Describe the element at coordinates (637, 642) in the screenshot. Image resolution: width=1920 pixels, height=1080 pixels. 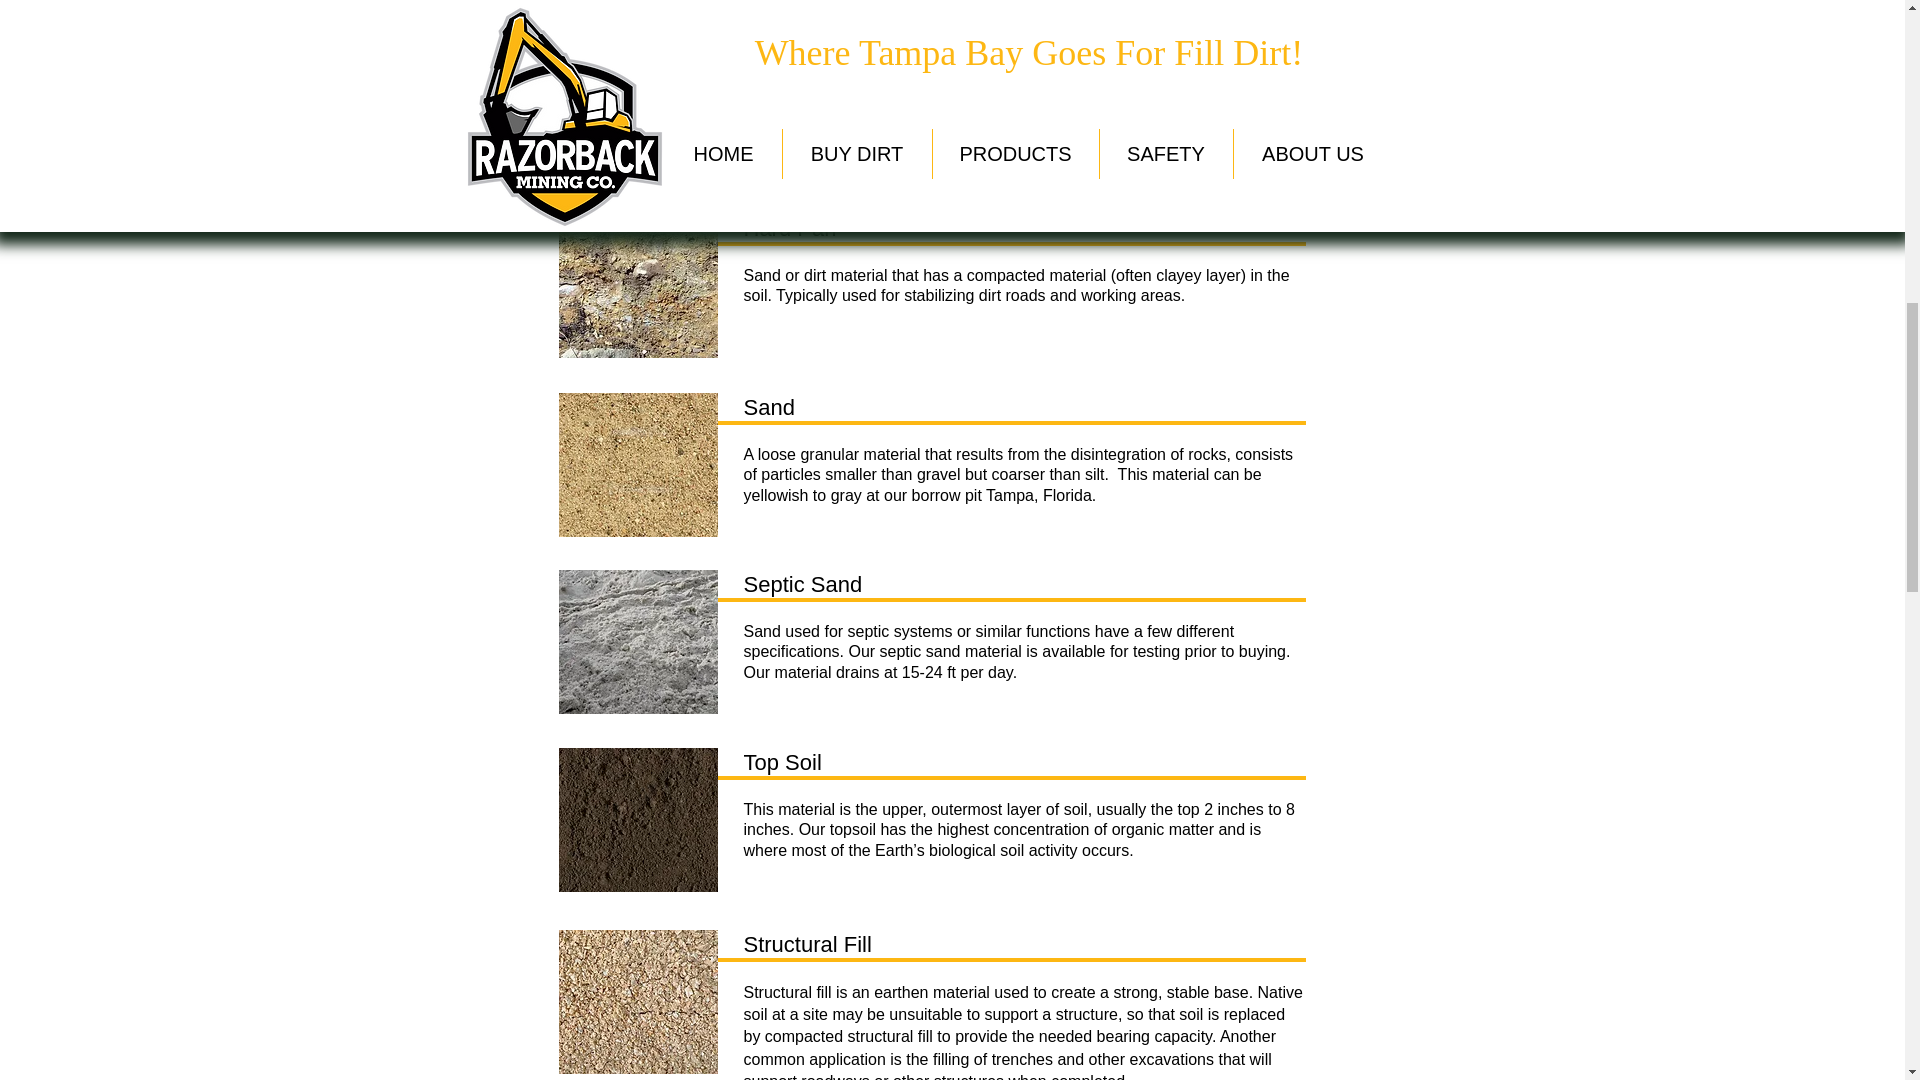
I see `Tampa Bay Septic Sand material` at that location.